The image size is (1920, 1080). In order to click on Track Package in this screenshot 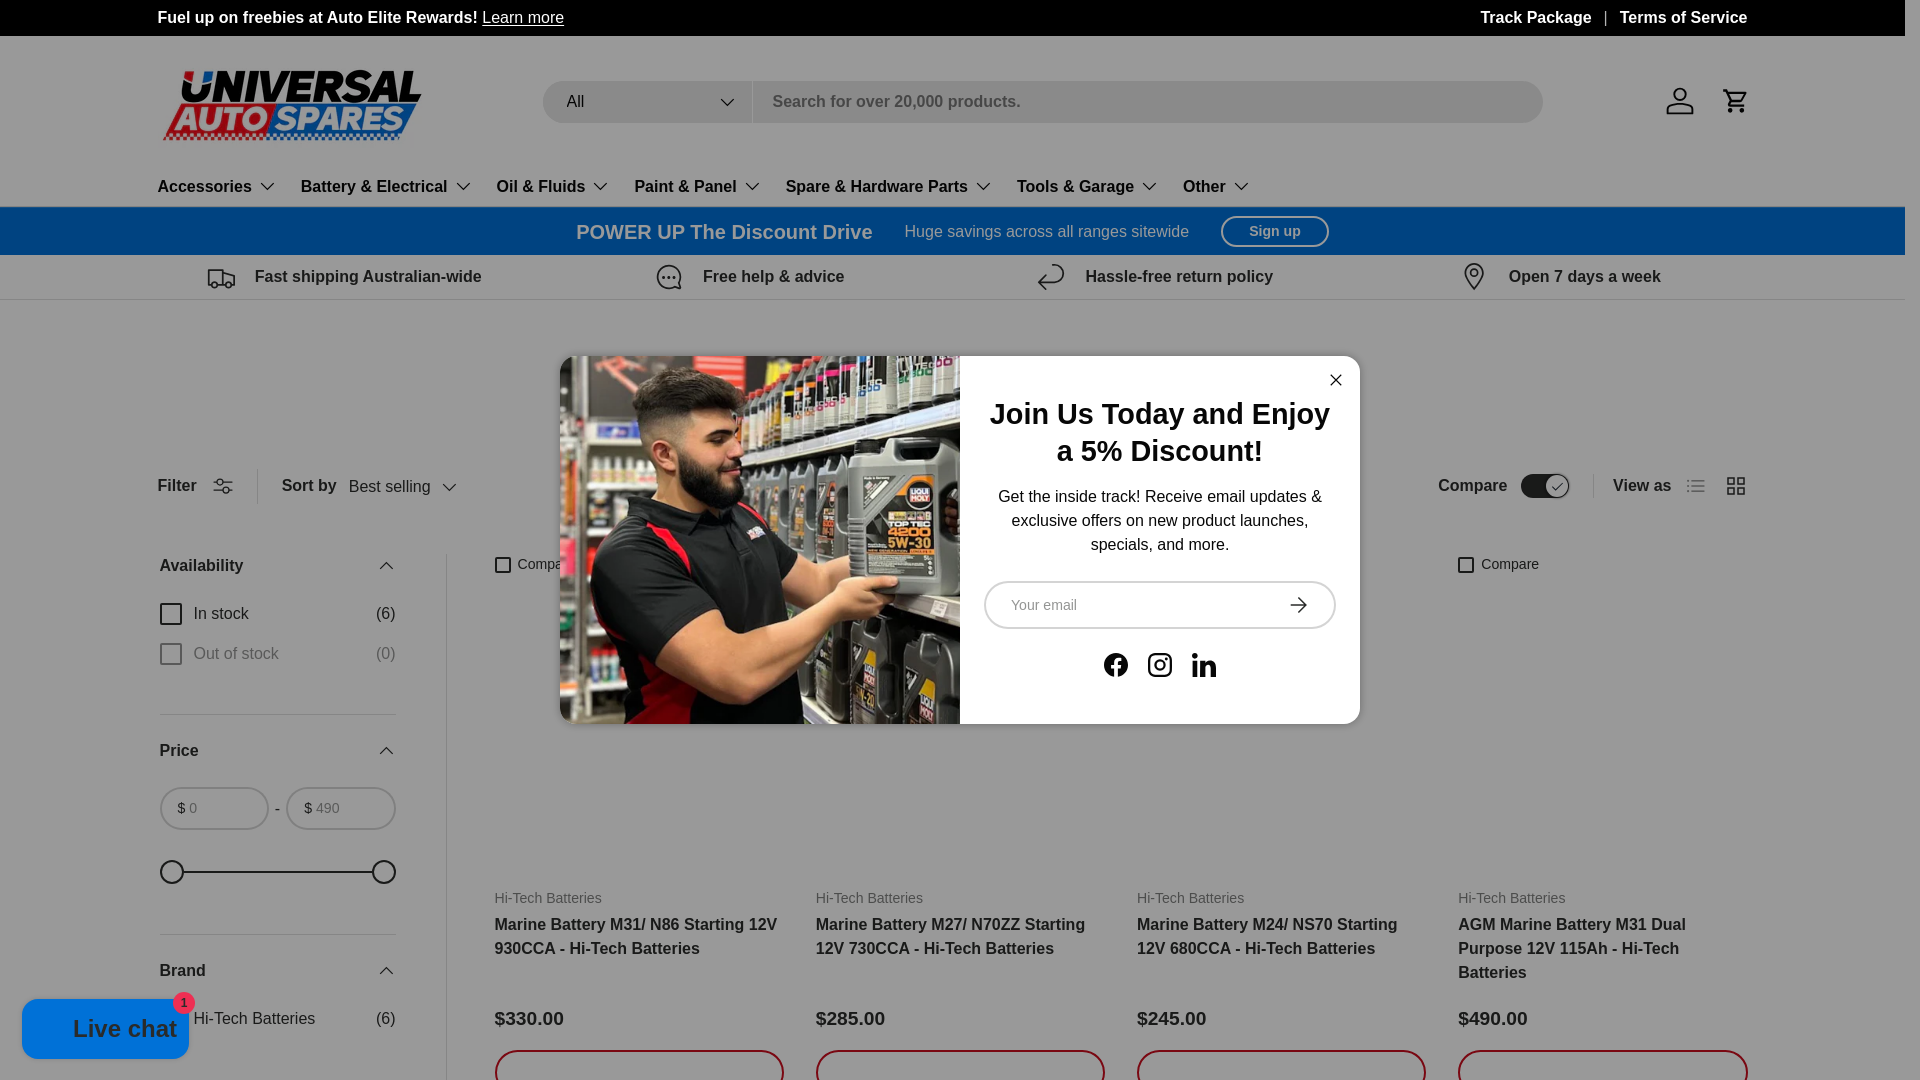, I will do `click(1549, 18)`.